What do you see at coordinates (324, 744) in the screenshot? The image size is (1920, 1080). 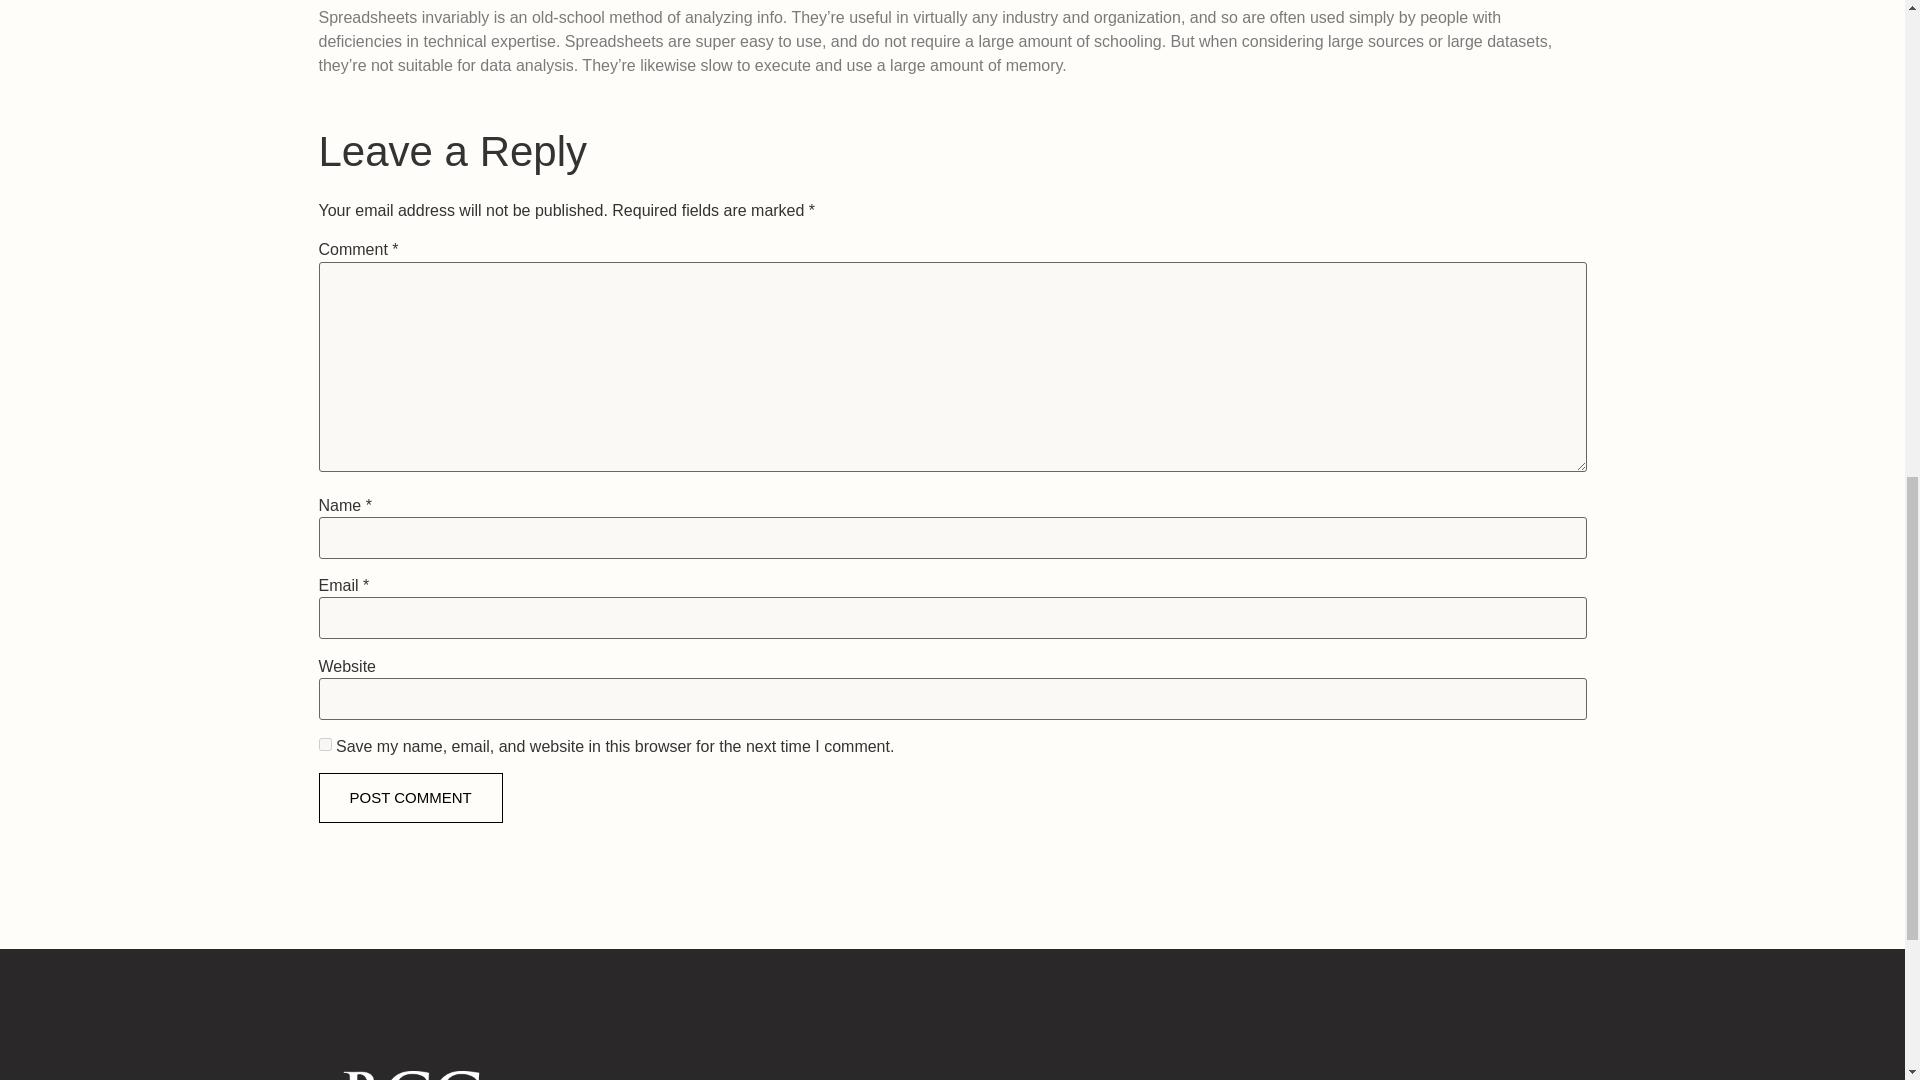 I see `yes` at bounding box center [324, 744].